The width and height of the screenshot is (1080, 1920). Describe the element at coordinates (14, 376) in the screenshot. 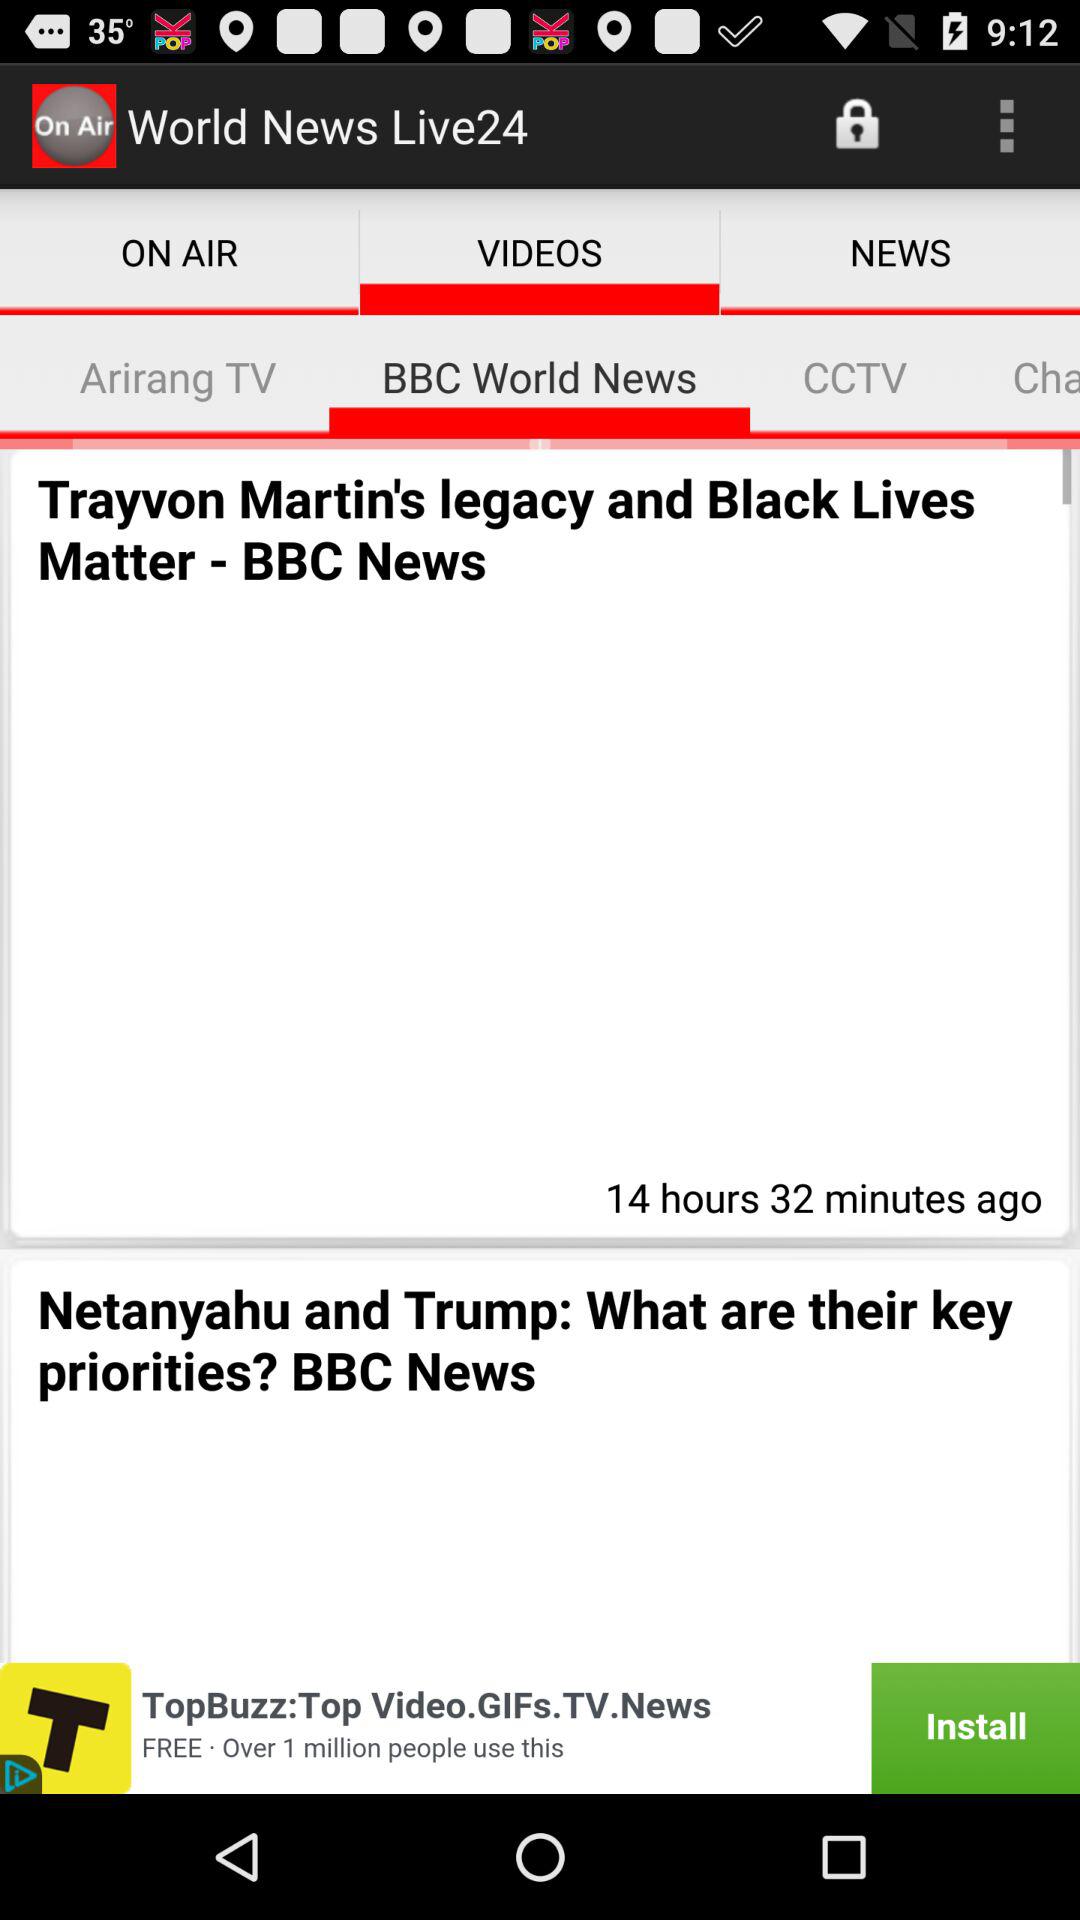

I see `select icon next to      arirang tv      item` at that location.